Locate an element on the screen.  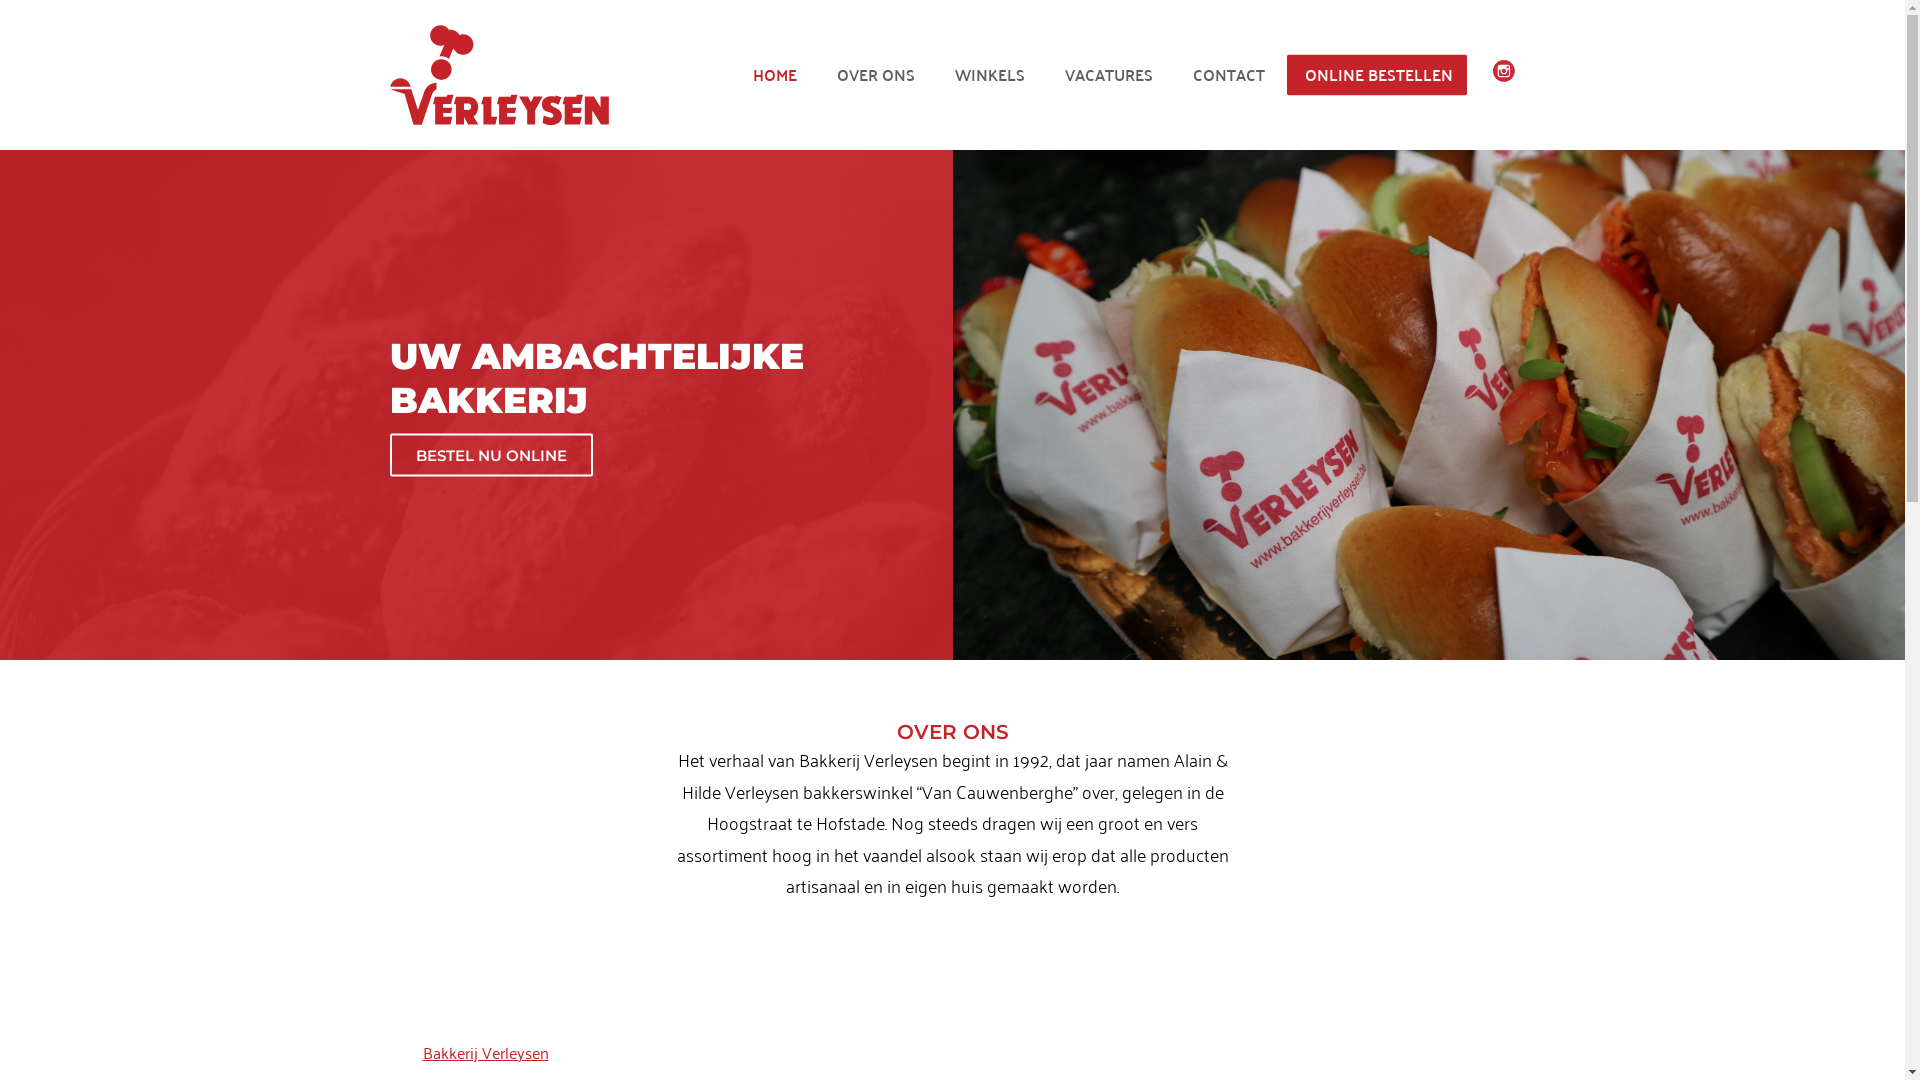
VACATURES is located at coordinates (1109, 74).